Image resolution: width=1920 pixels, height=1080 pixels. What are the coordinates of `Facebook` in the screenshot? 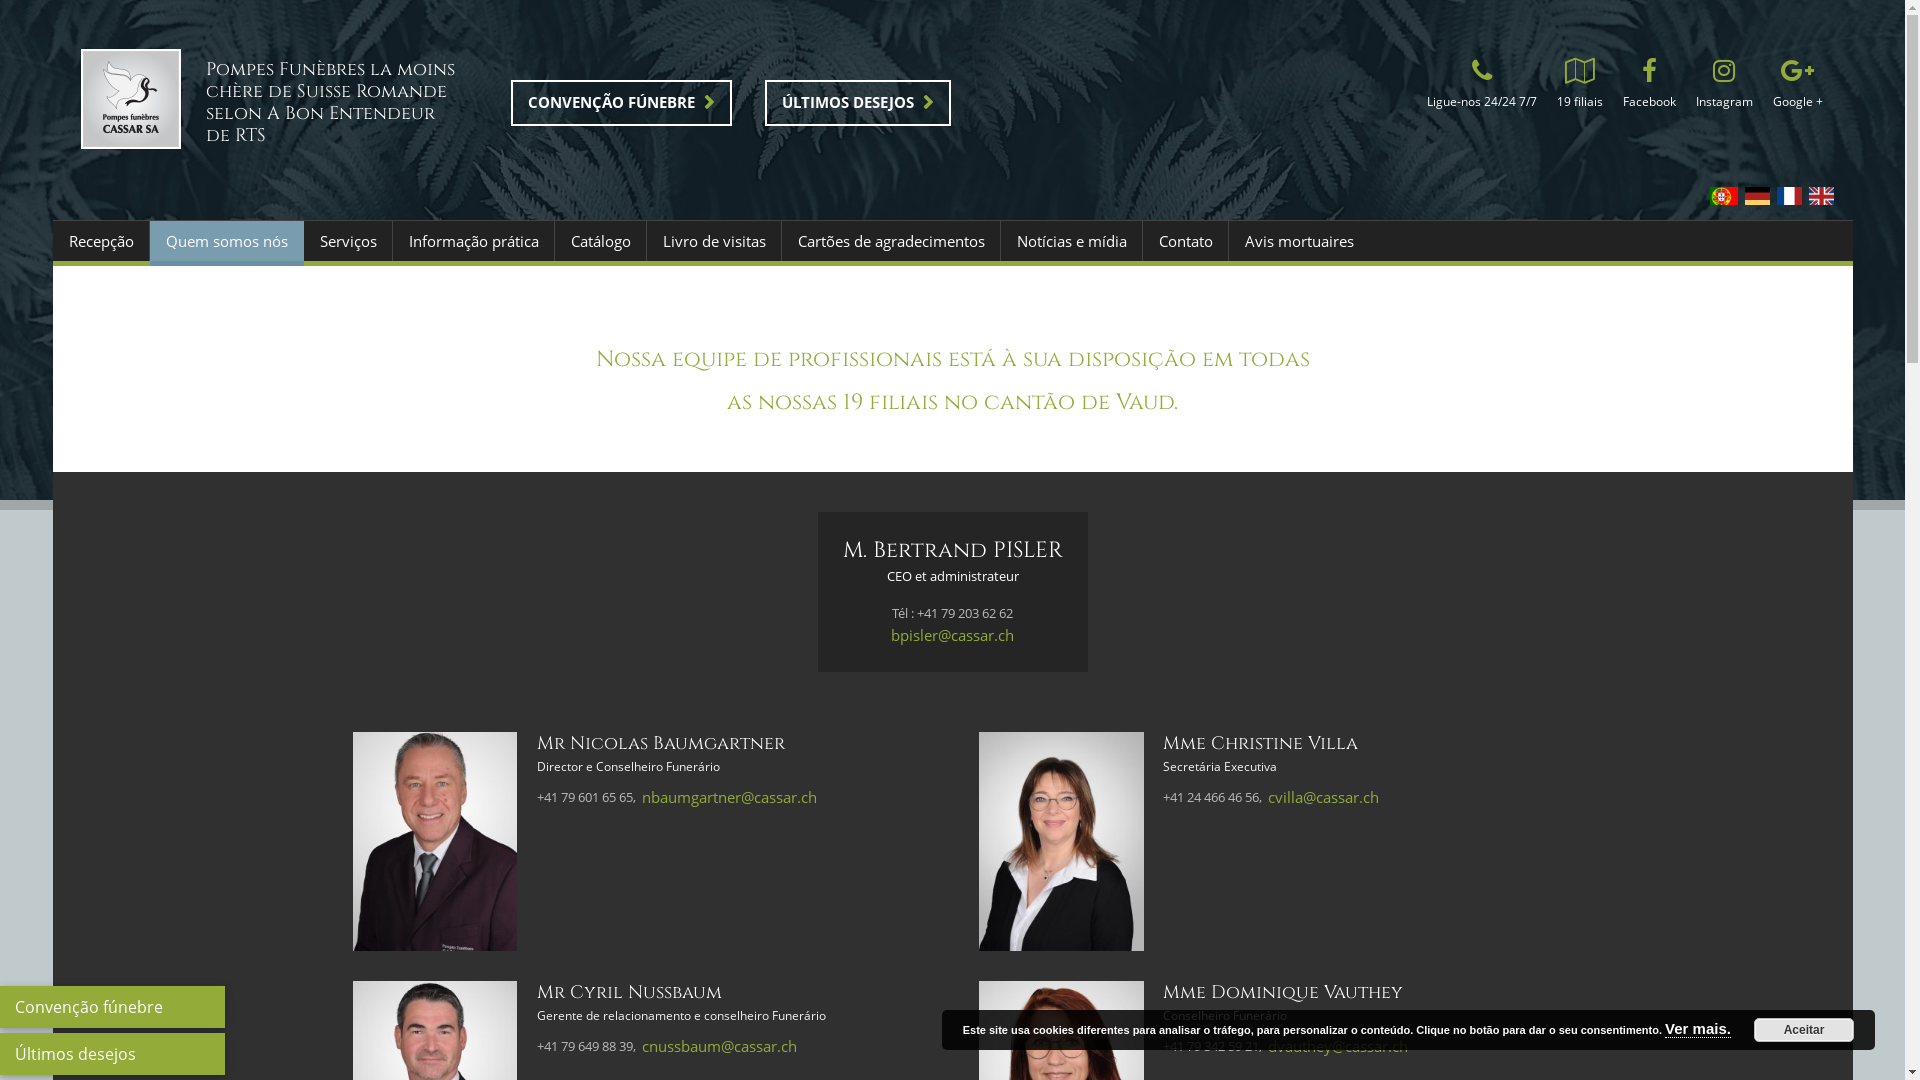 It's located at (1648, 87).